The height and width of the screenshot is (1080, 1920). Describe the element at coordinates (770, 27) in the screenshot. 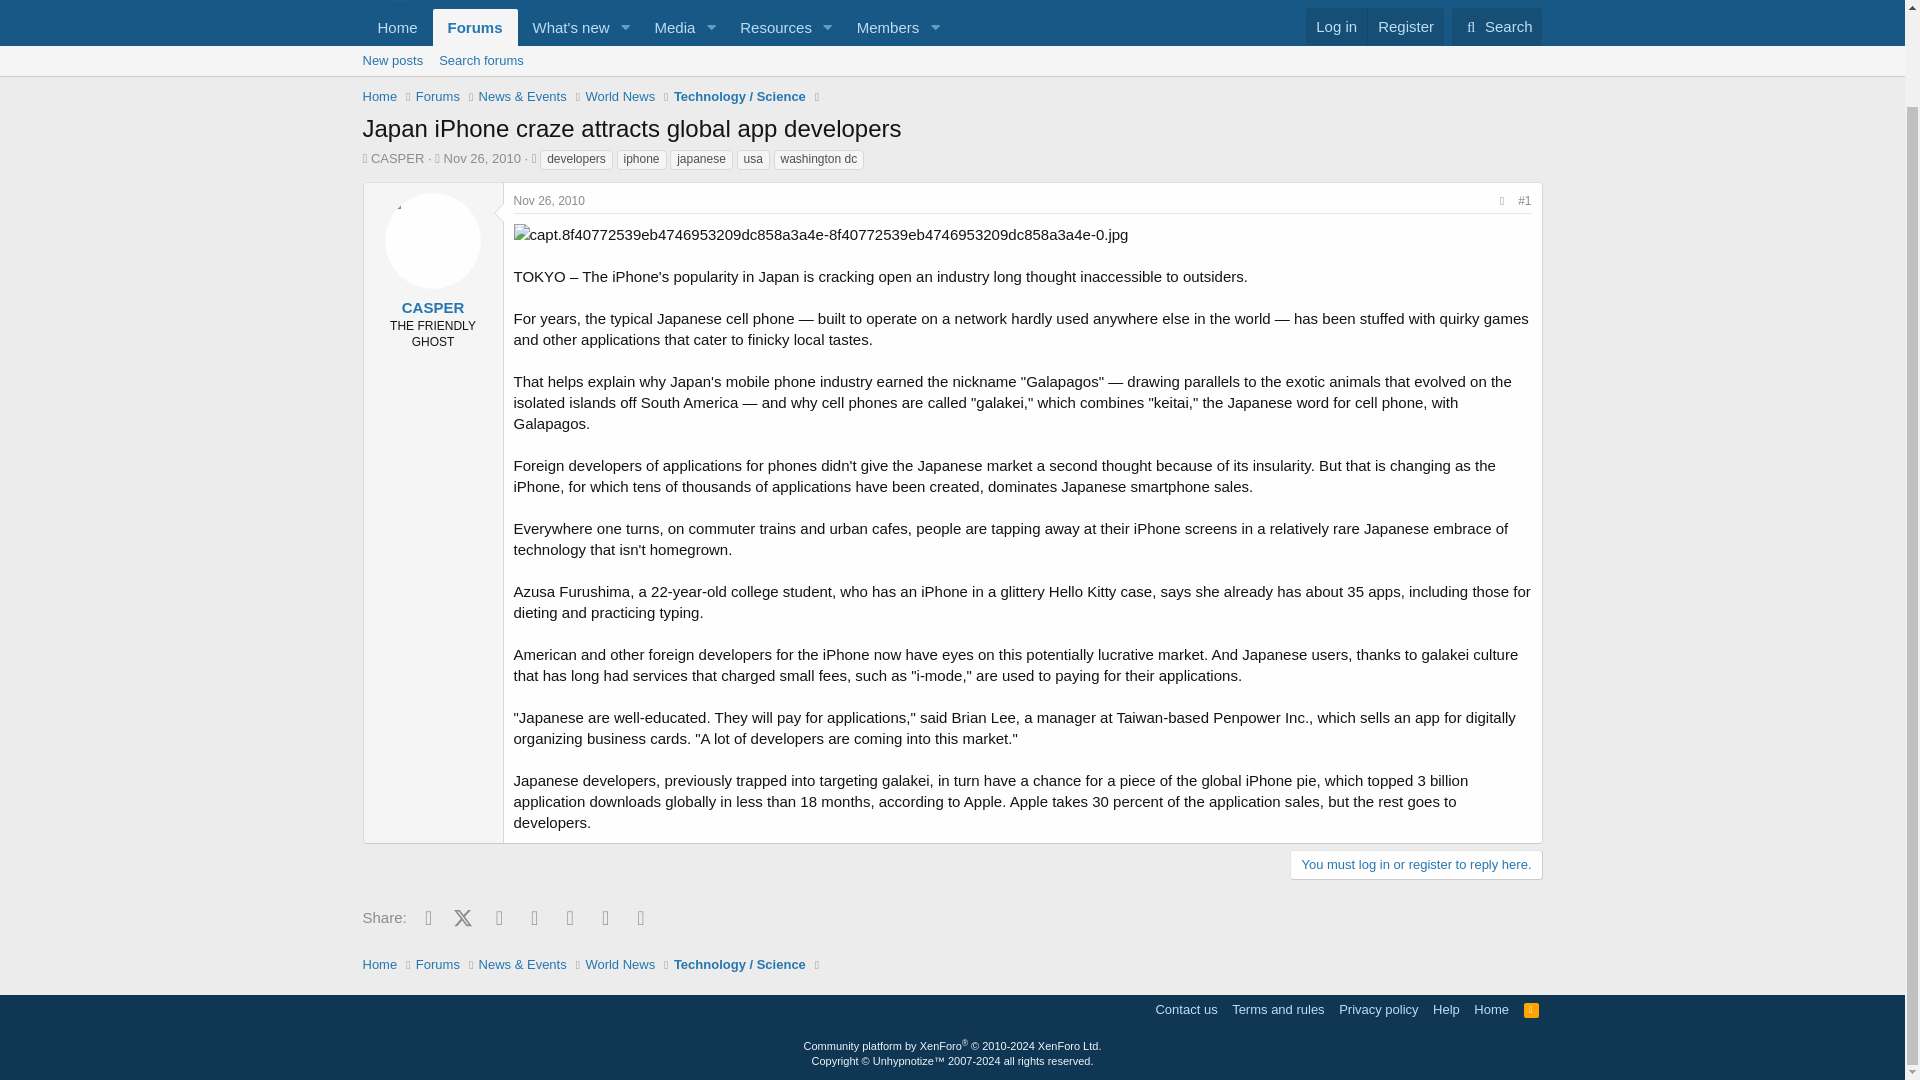

I see `Home` at that location.